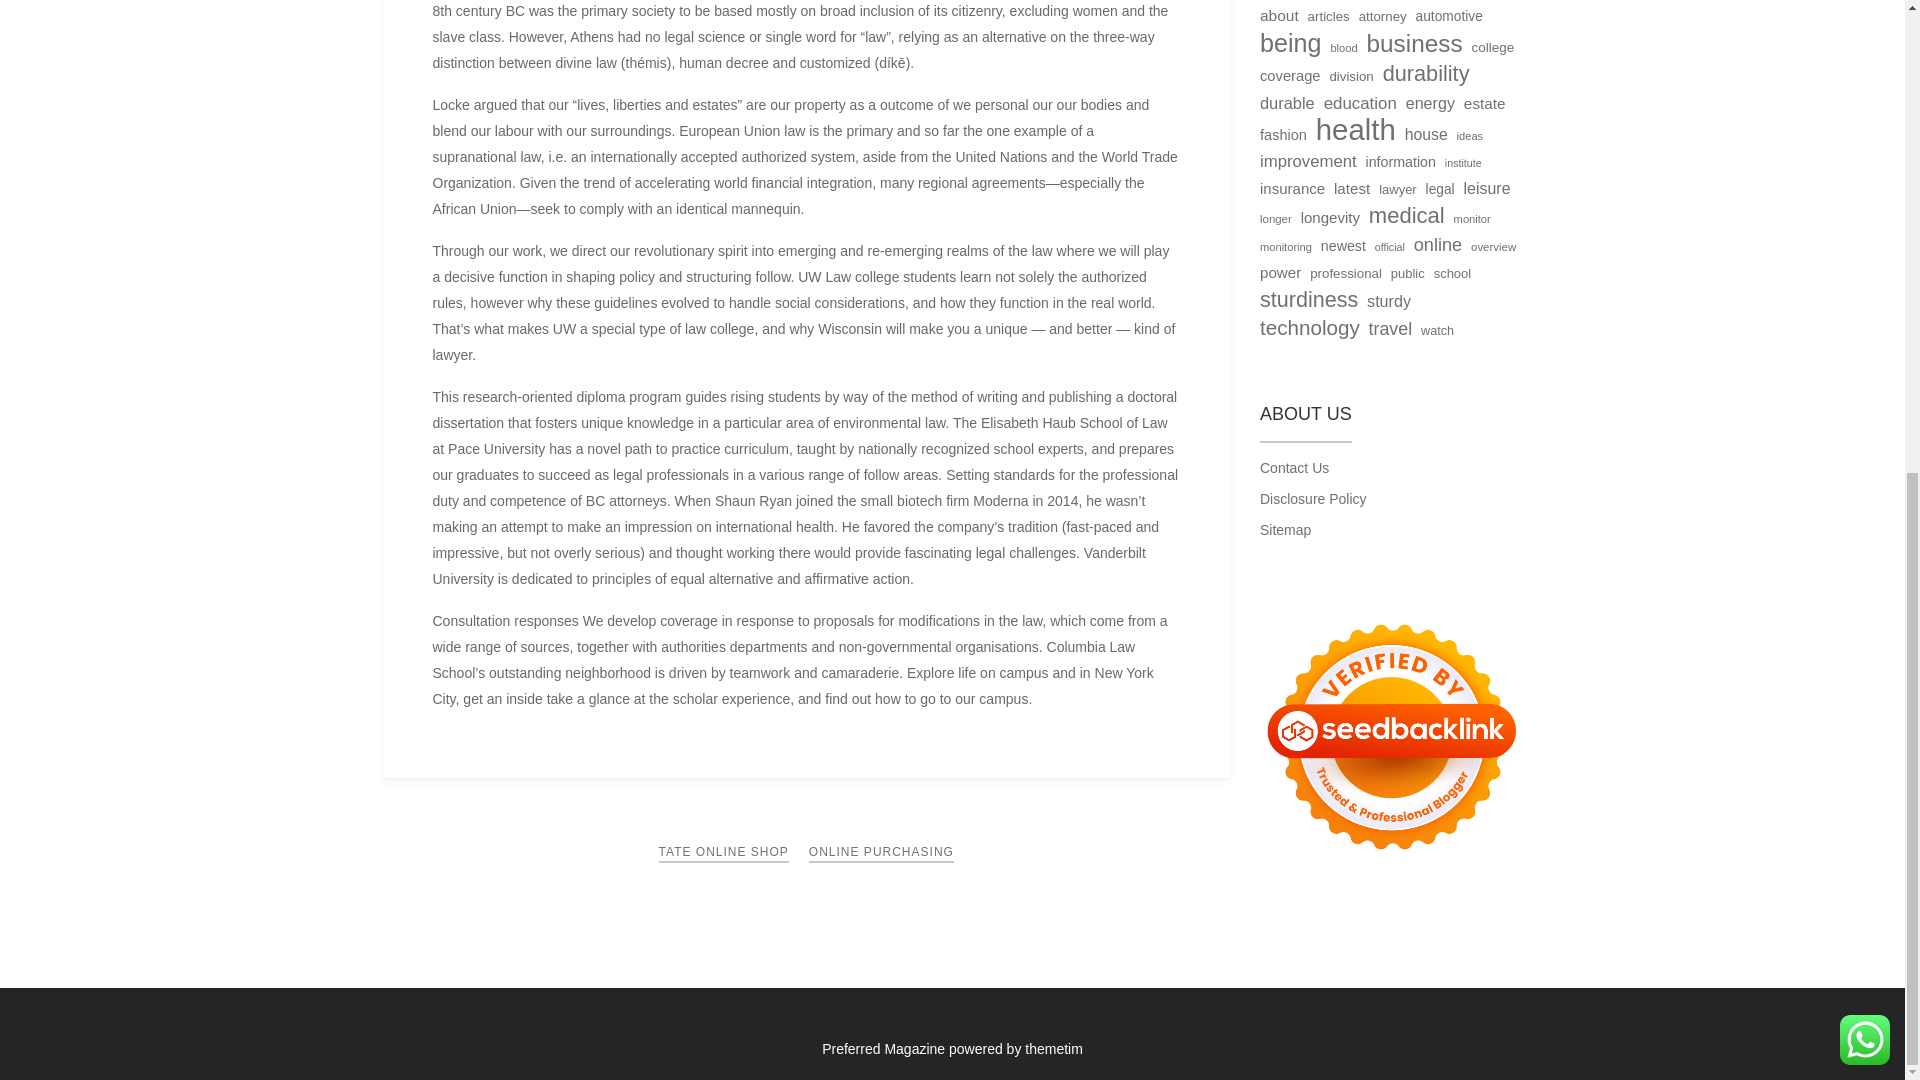 The image size is (1920, 1080). Describe the element at coordinates (1344, 47) in the screenshot. I see `blood` at that location.